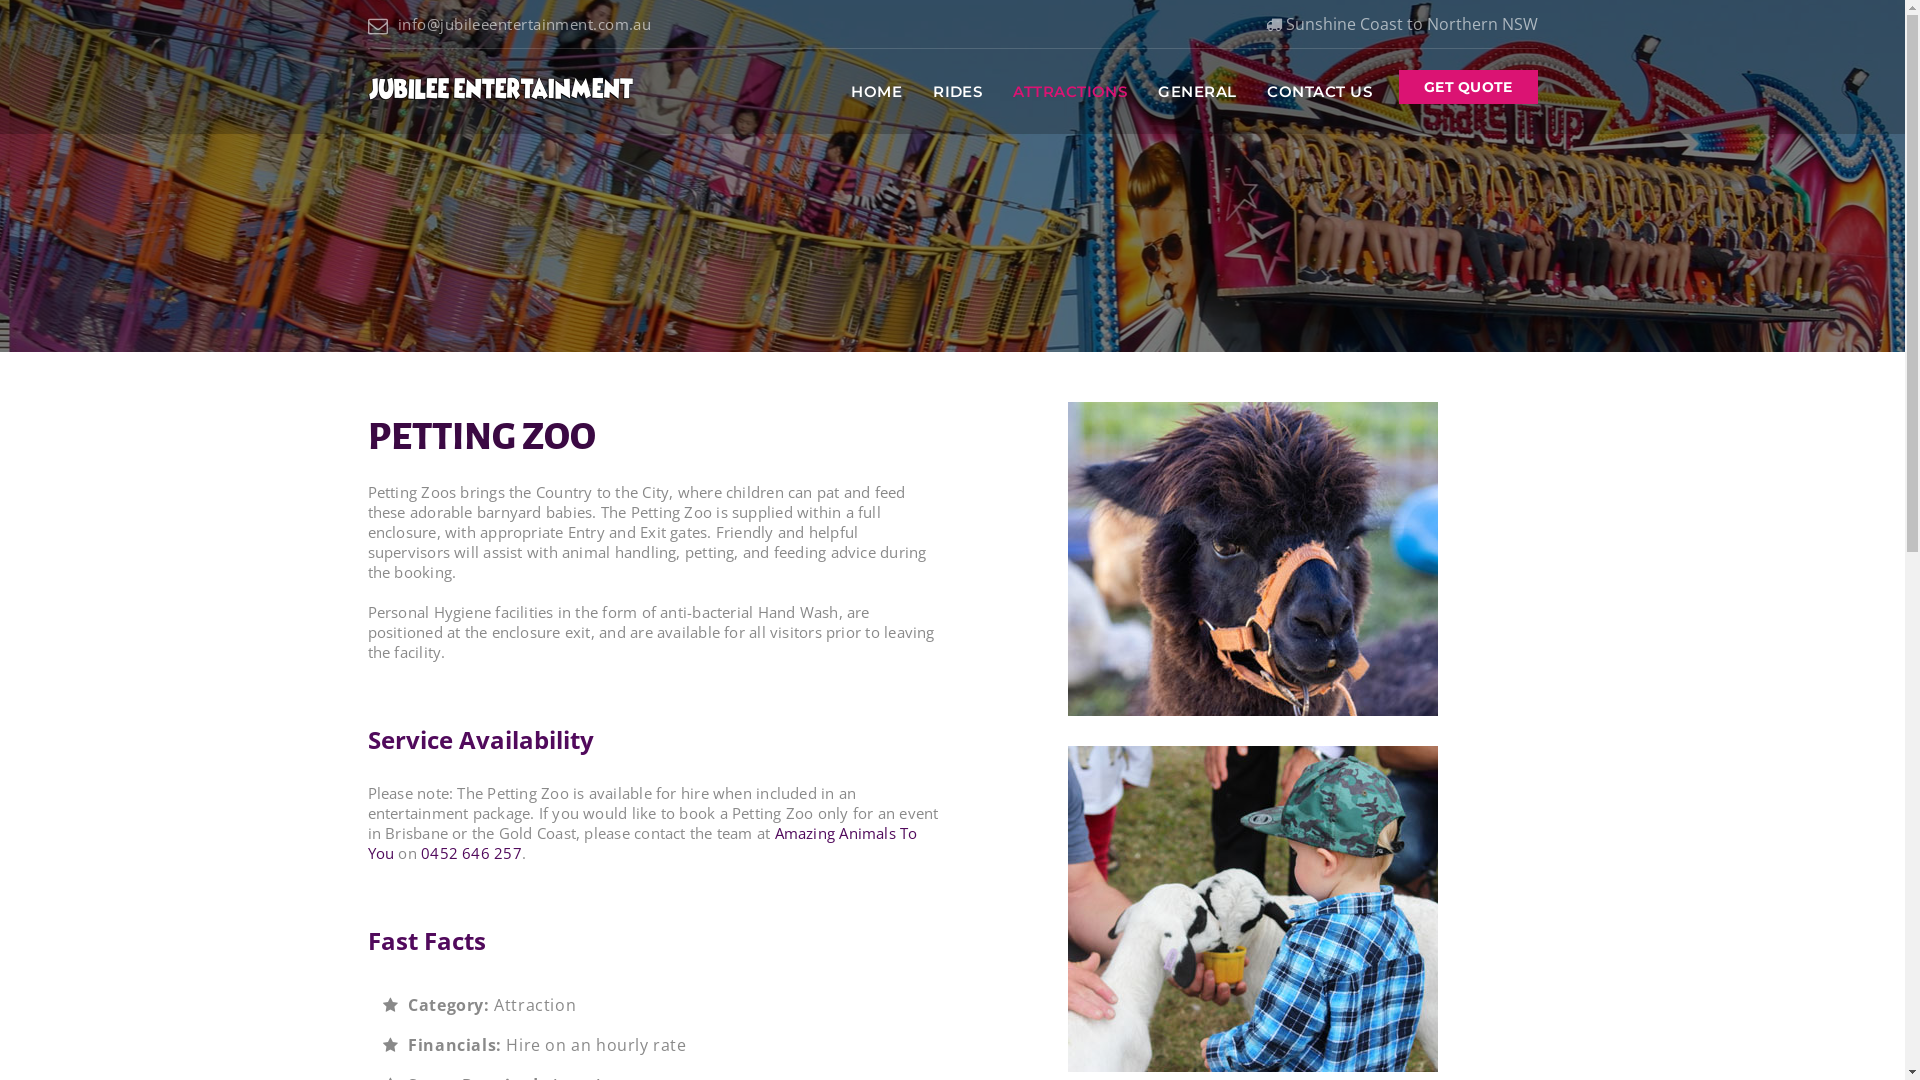 The height and width of the screenshot is (1080, 1920). What do you see at coordinates (1070, 92) in the screenshot?
I see `ATTRACTIONS` at bounding box center [1070, 92].